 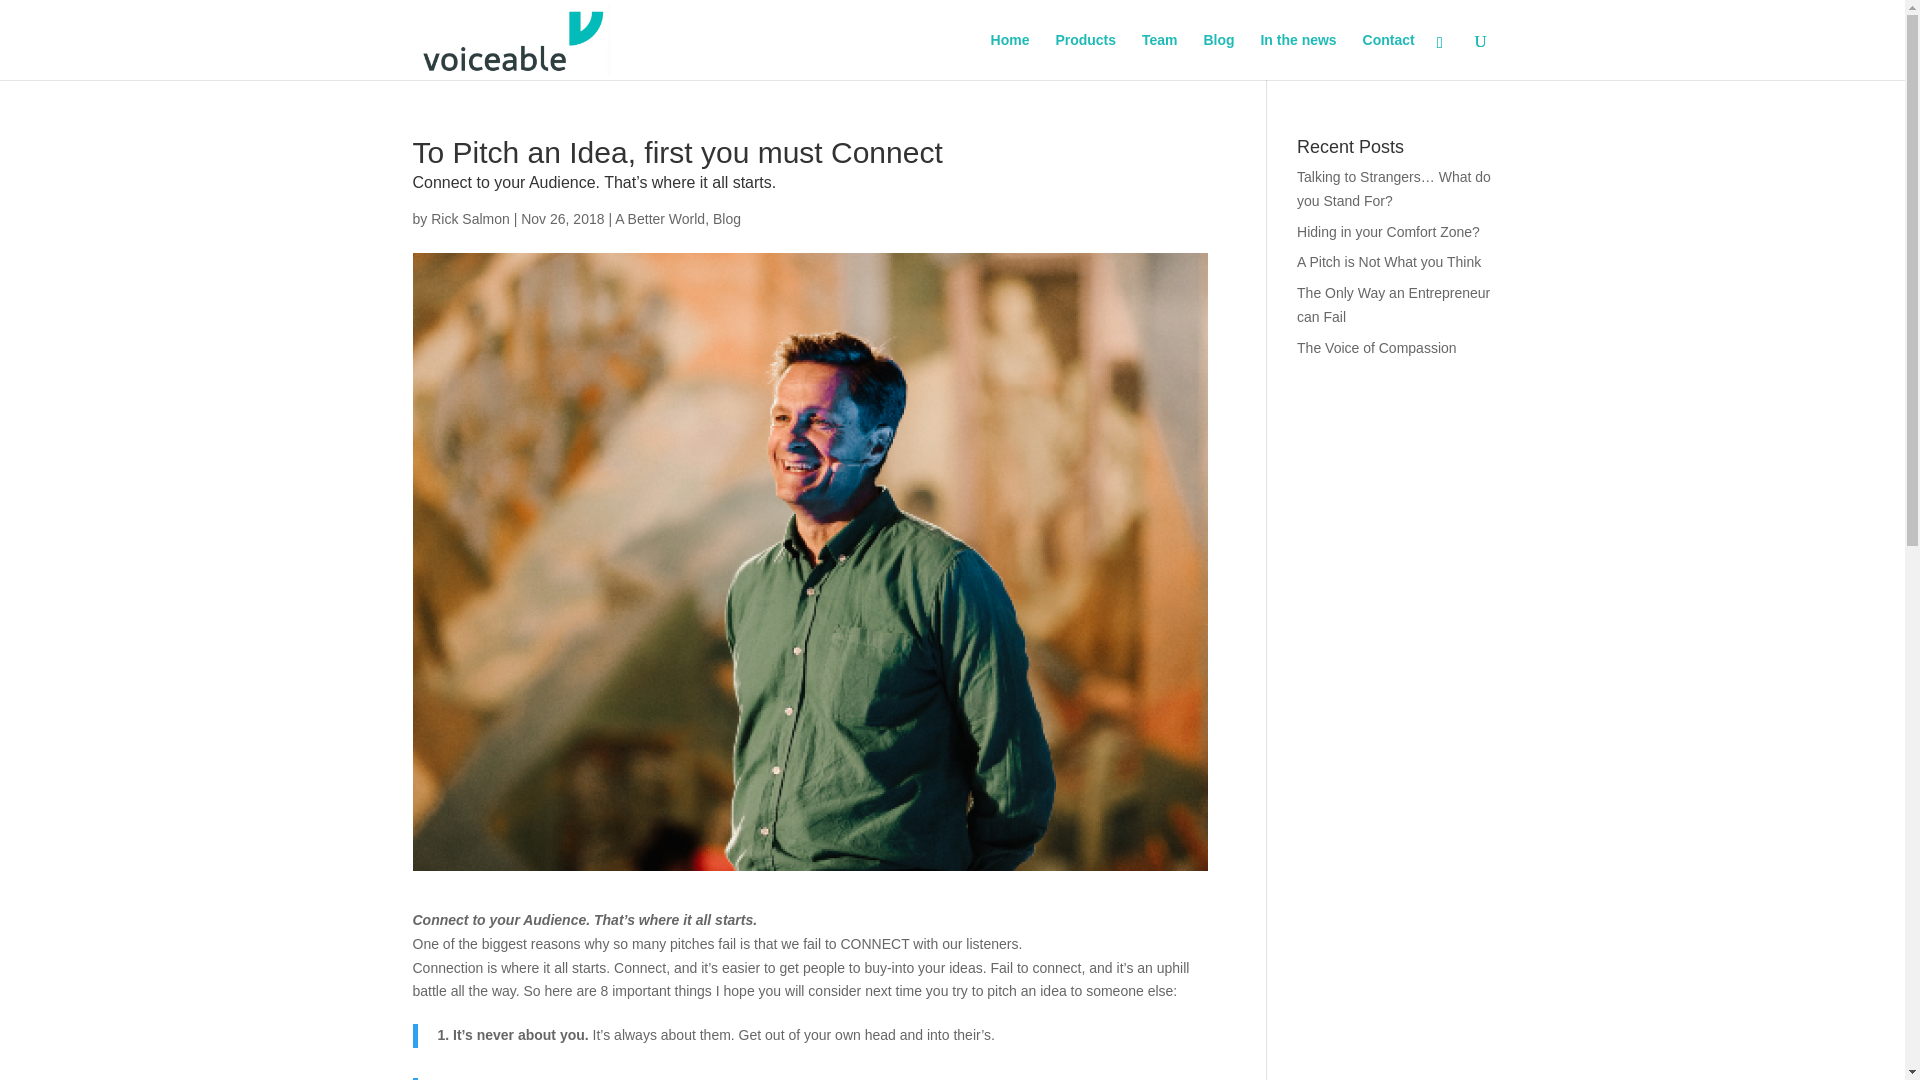 I want to click on Contact, so click(x=1389, y=56).